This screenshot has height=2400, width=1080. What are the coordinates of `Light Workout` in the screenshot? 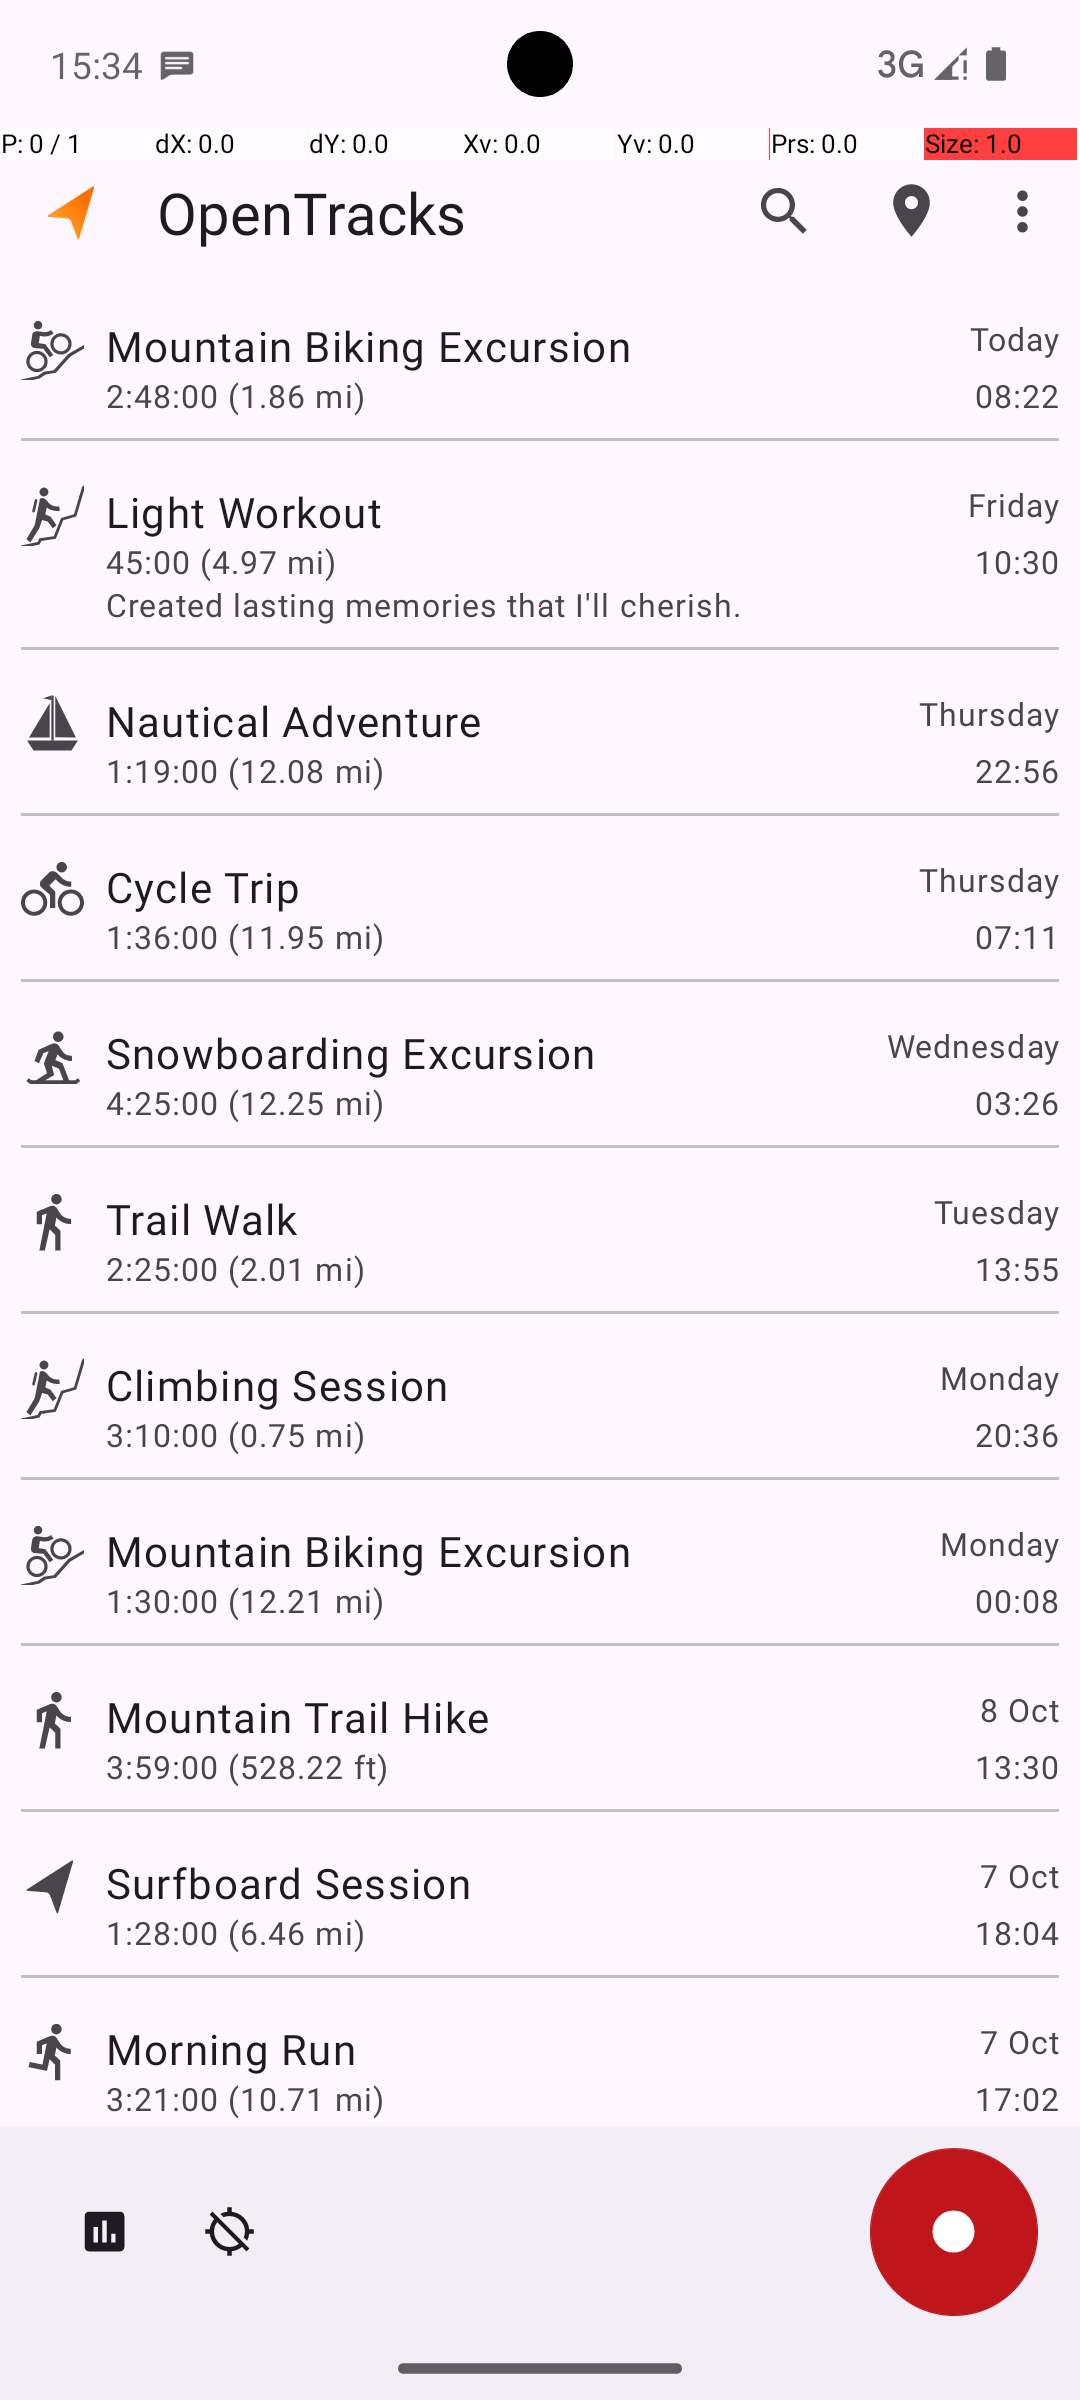 It's located at (244, 512).